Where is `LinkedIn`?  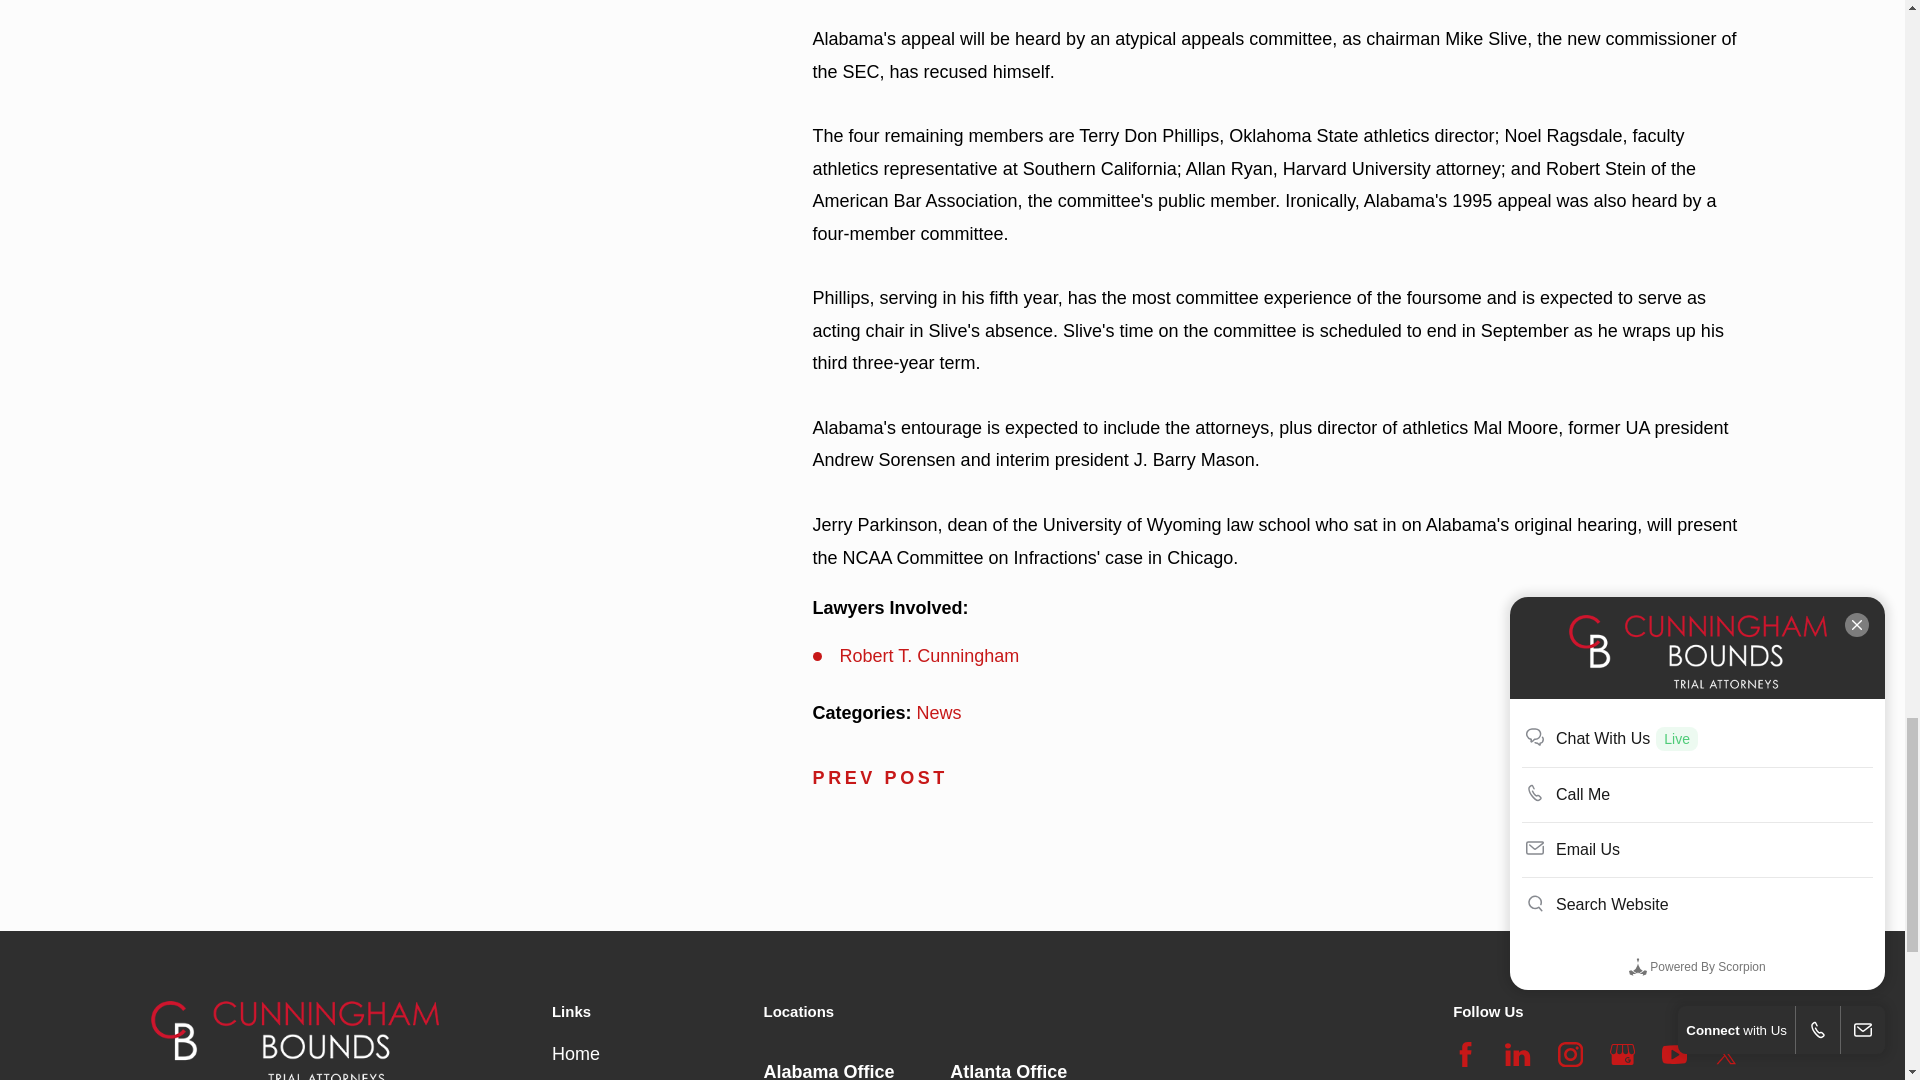
LinkedIn is located at coordinates (1518, 1054).